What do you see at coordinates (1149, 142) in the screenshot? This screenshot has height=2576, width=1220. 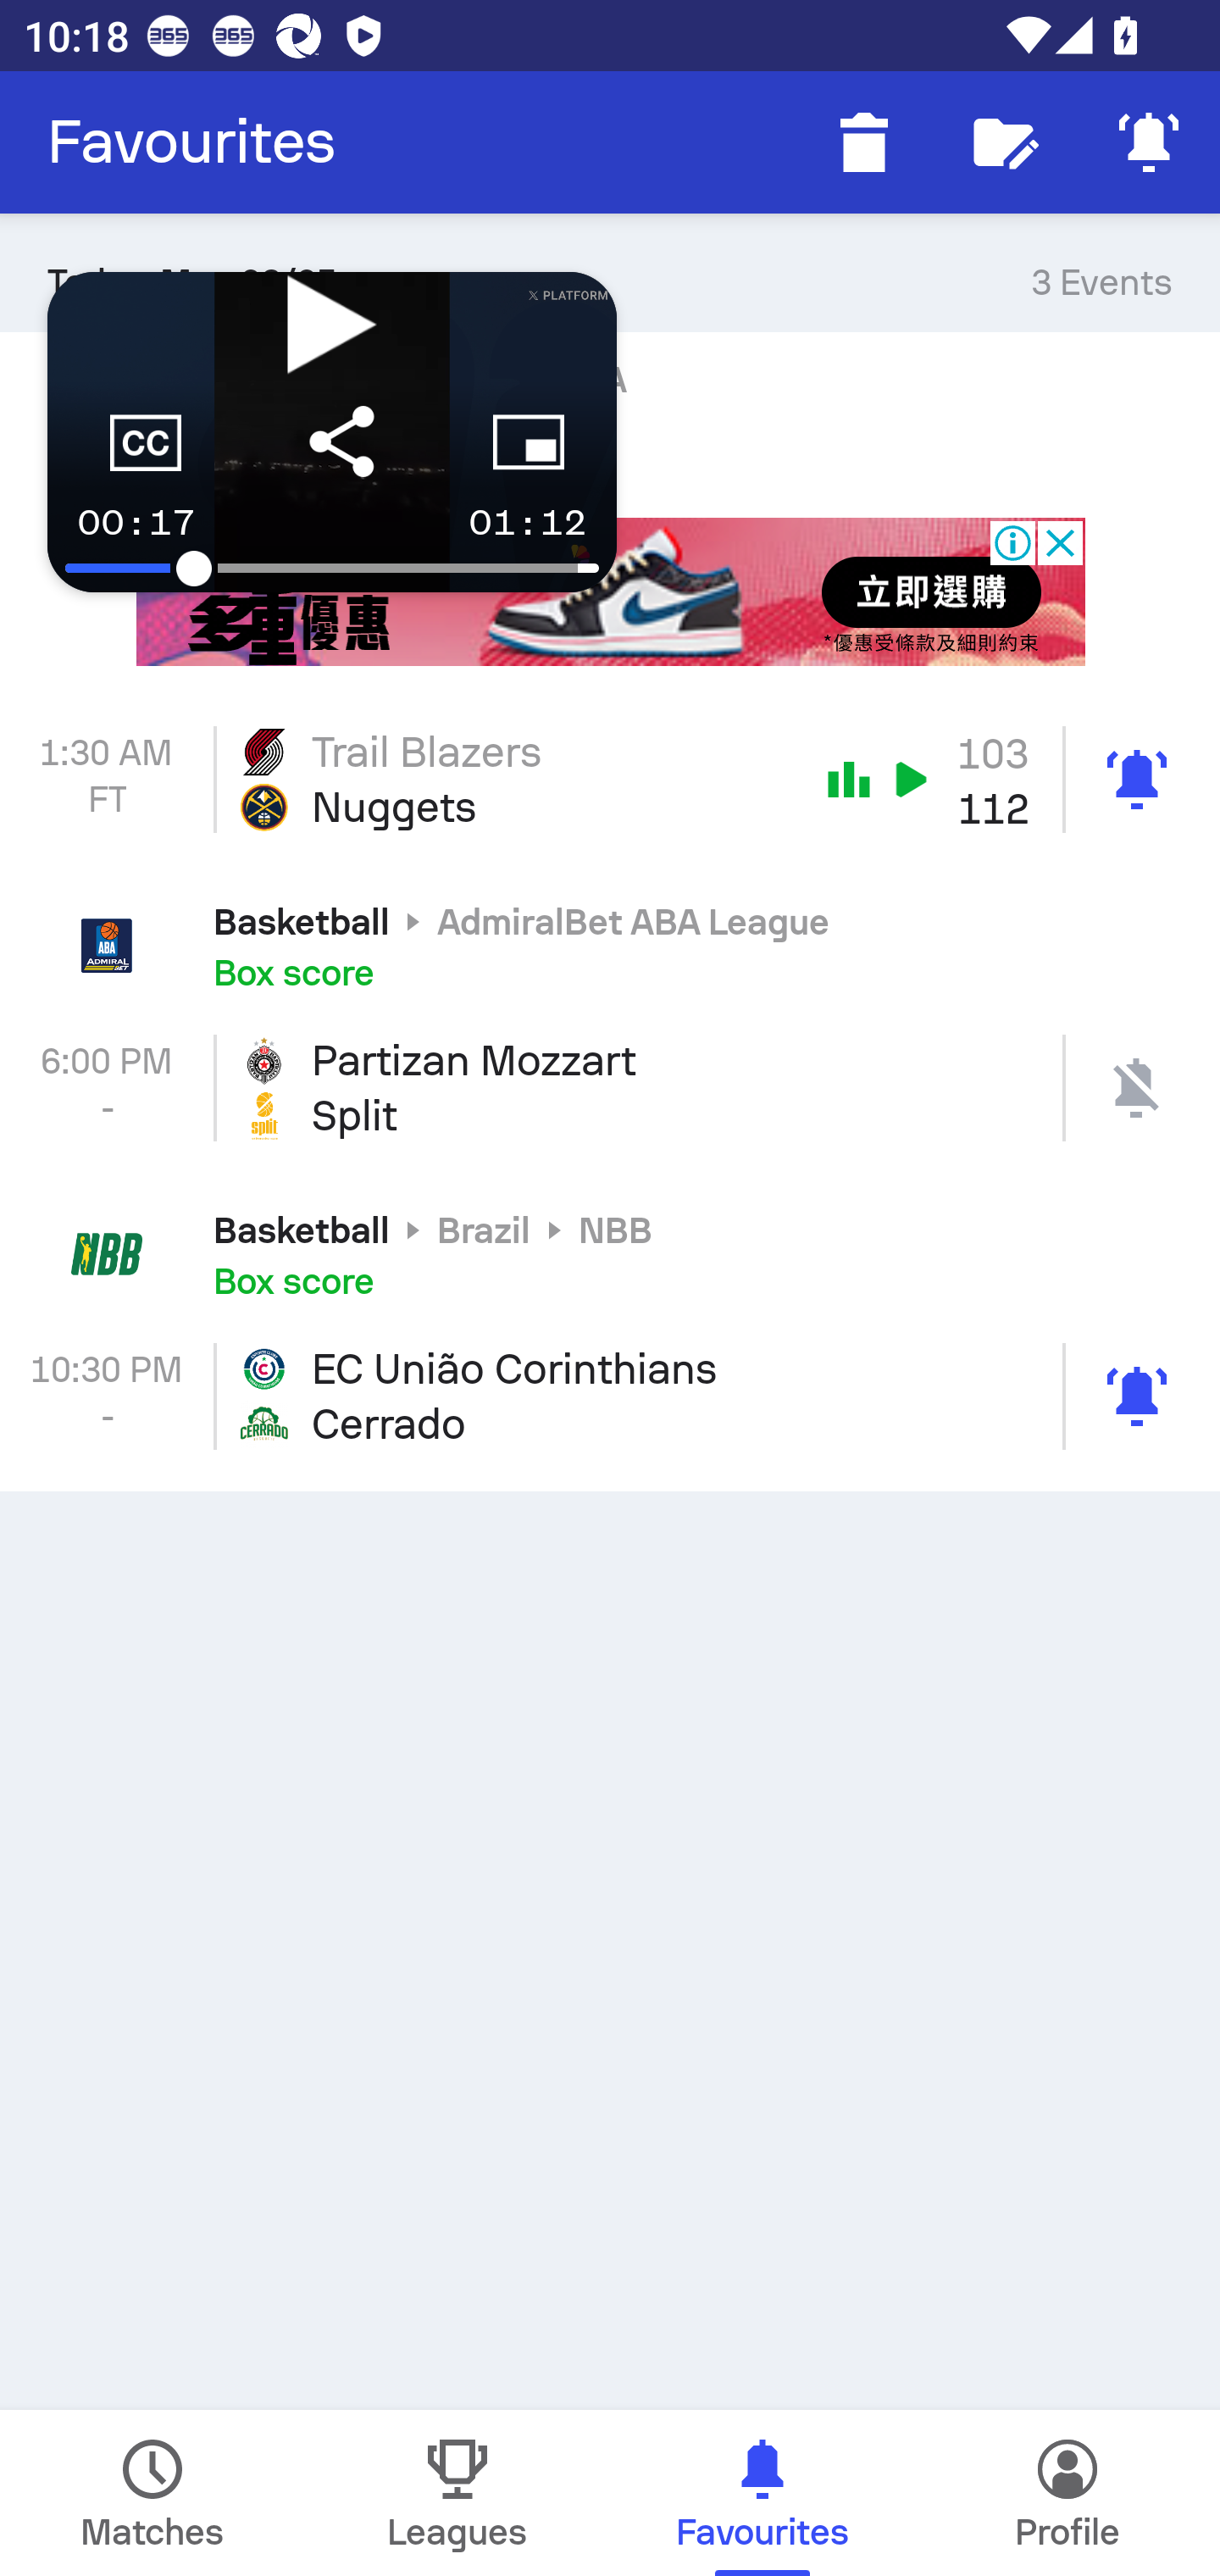 I see `Mute Notifications` at bounding box center [1149, 142].